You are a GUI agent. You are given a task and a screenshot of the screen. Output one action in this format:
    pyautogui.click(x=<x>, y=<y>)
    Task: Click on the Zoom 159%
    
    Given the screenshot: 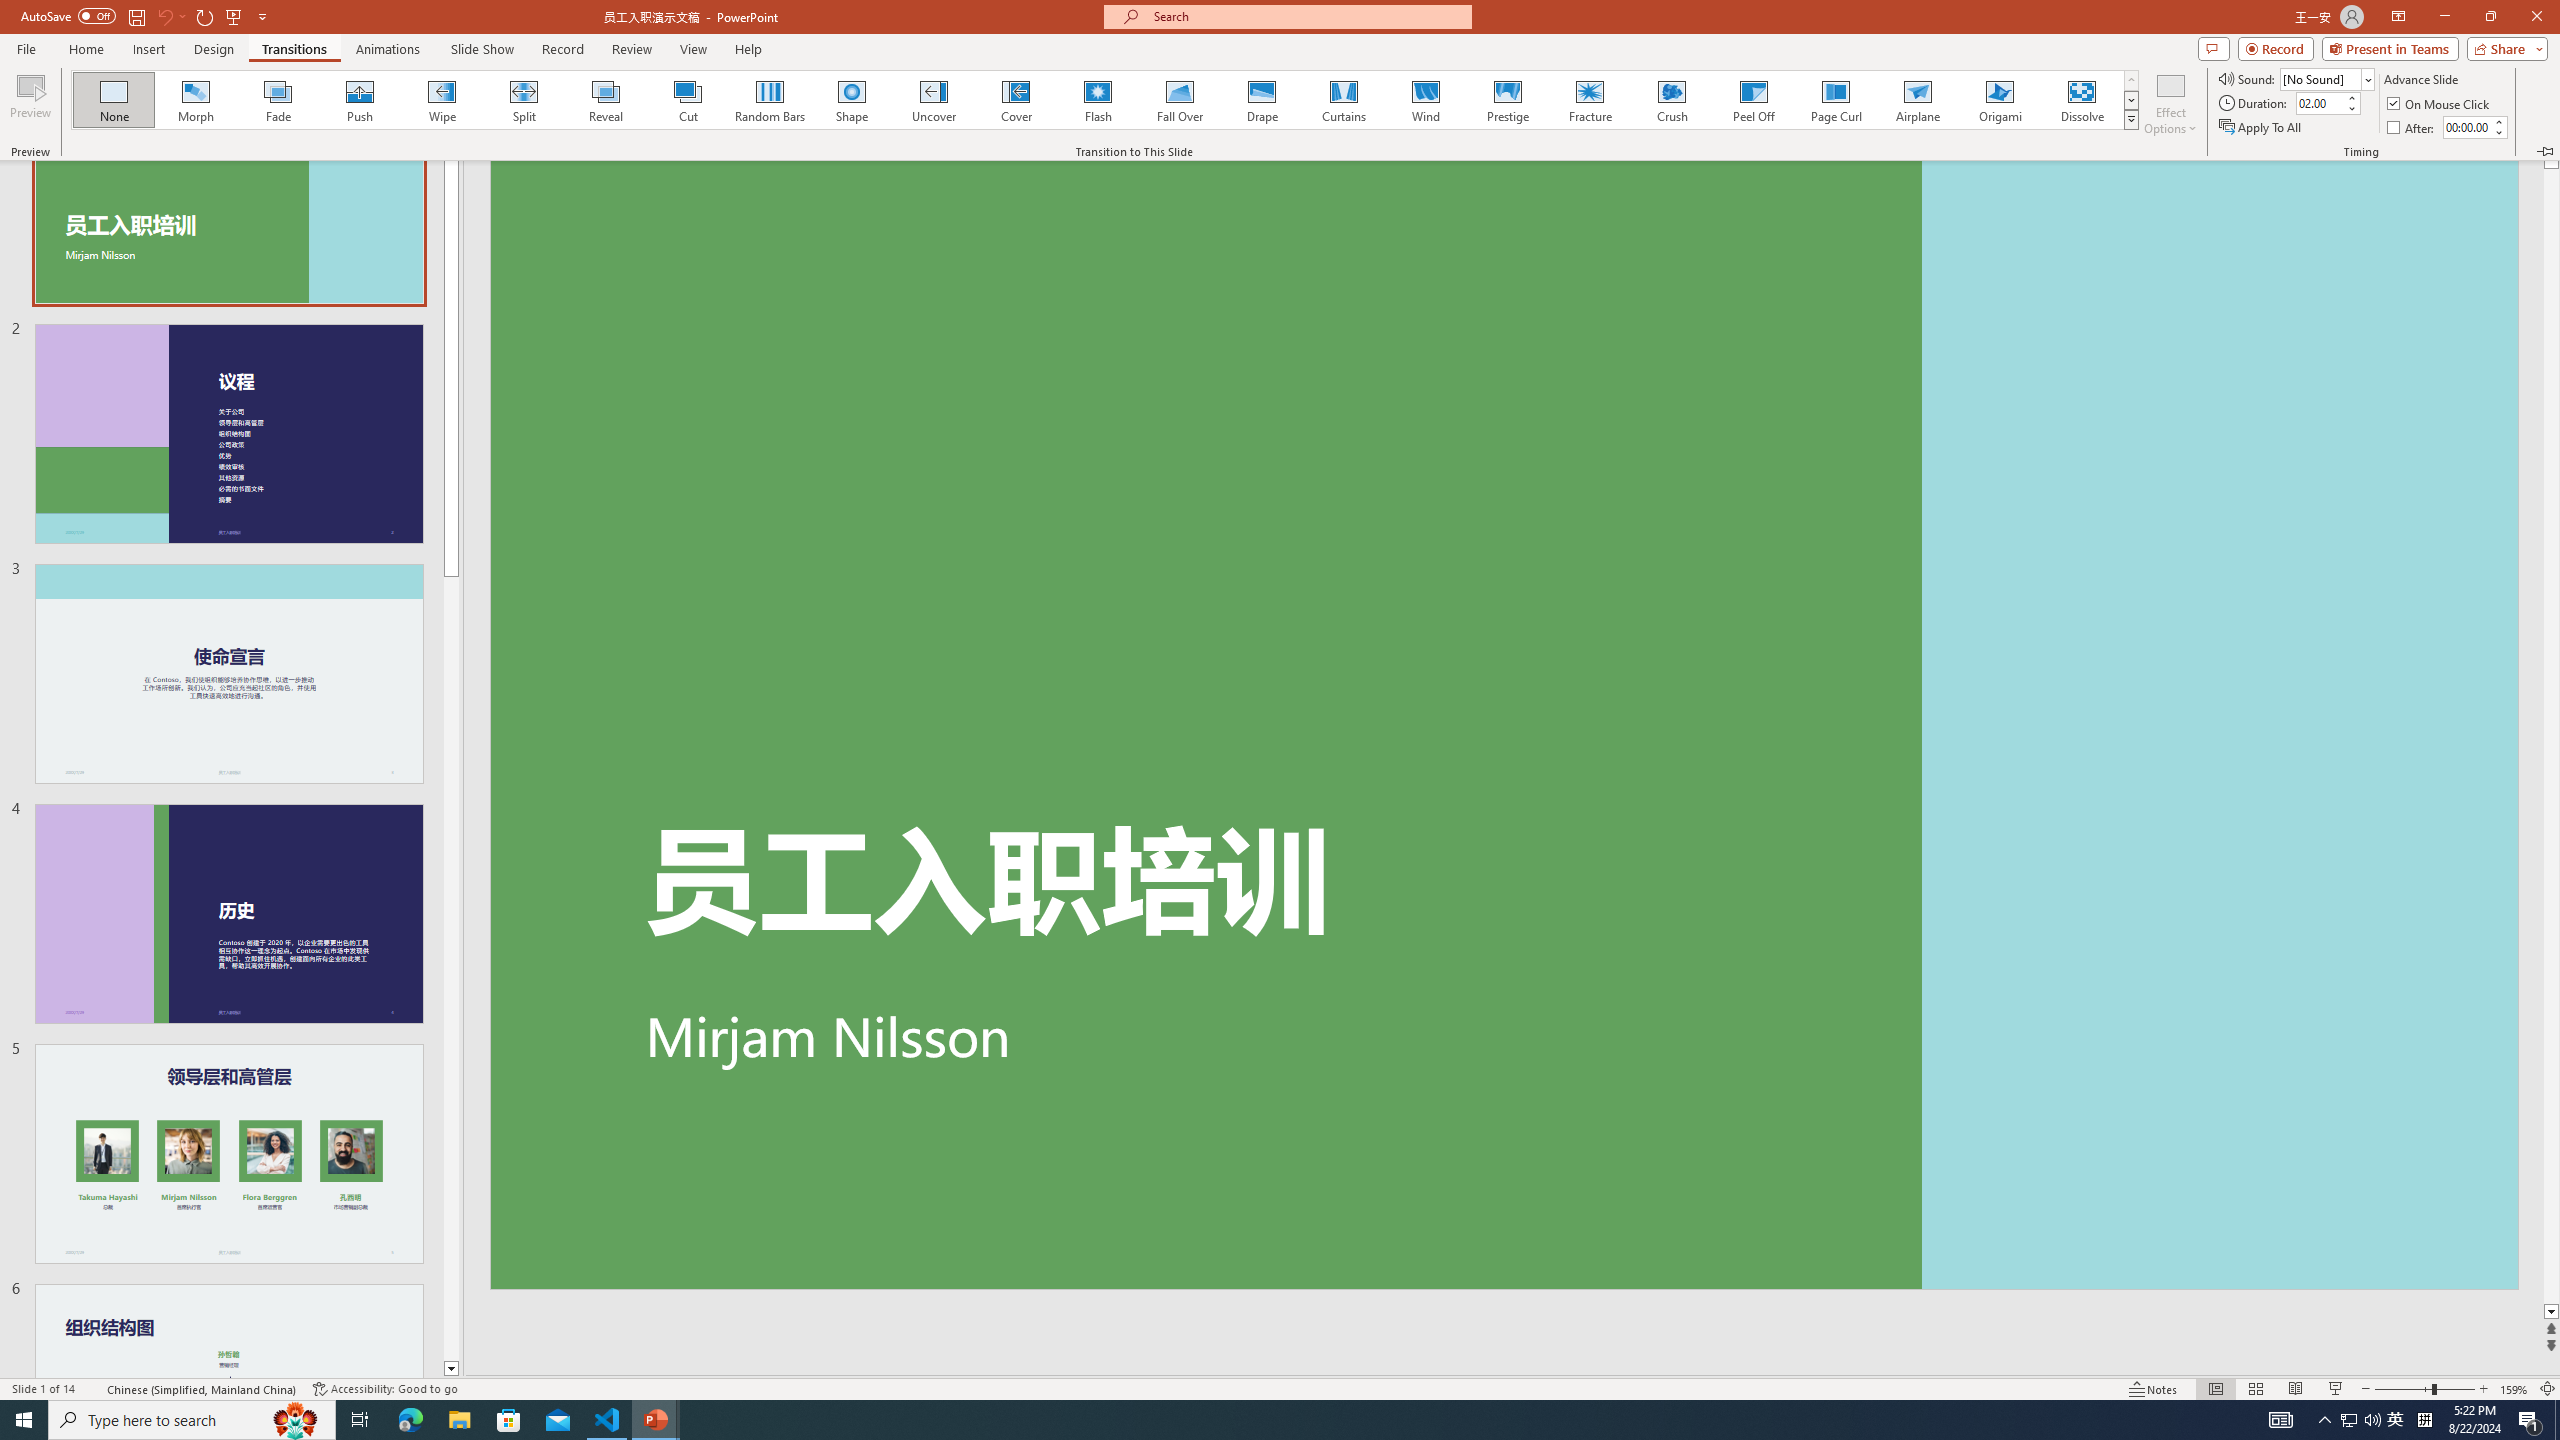 What is the action you would take?
    pyautogui.click(x=2514, y=1389)
    